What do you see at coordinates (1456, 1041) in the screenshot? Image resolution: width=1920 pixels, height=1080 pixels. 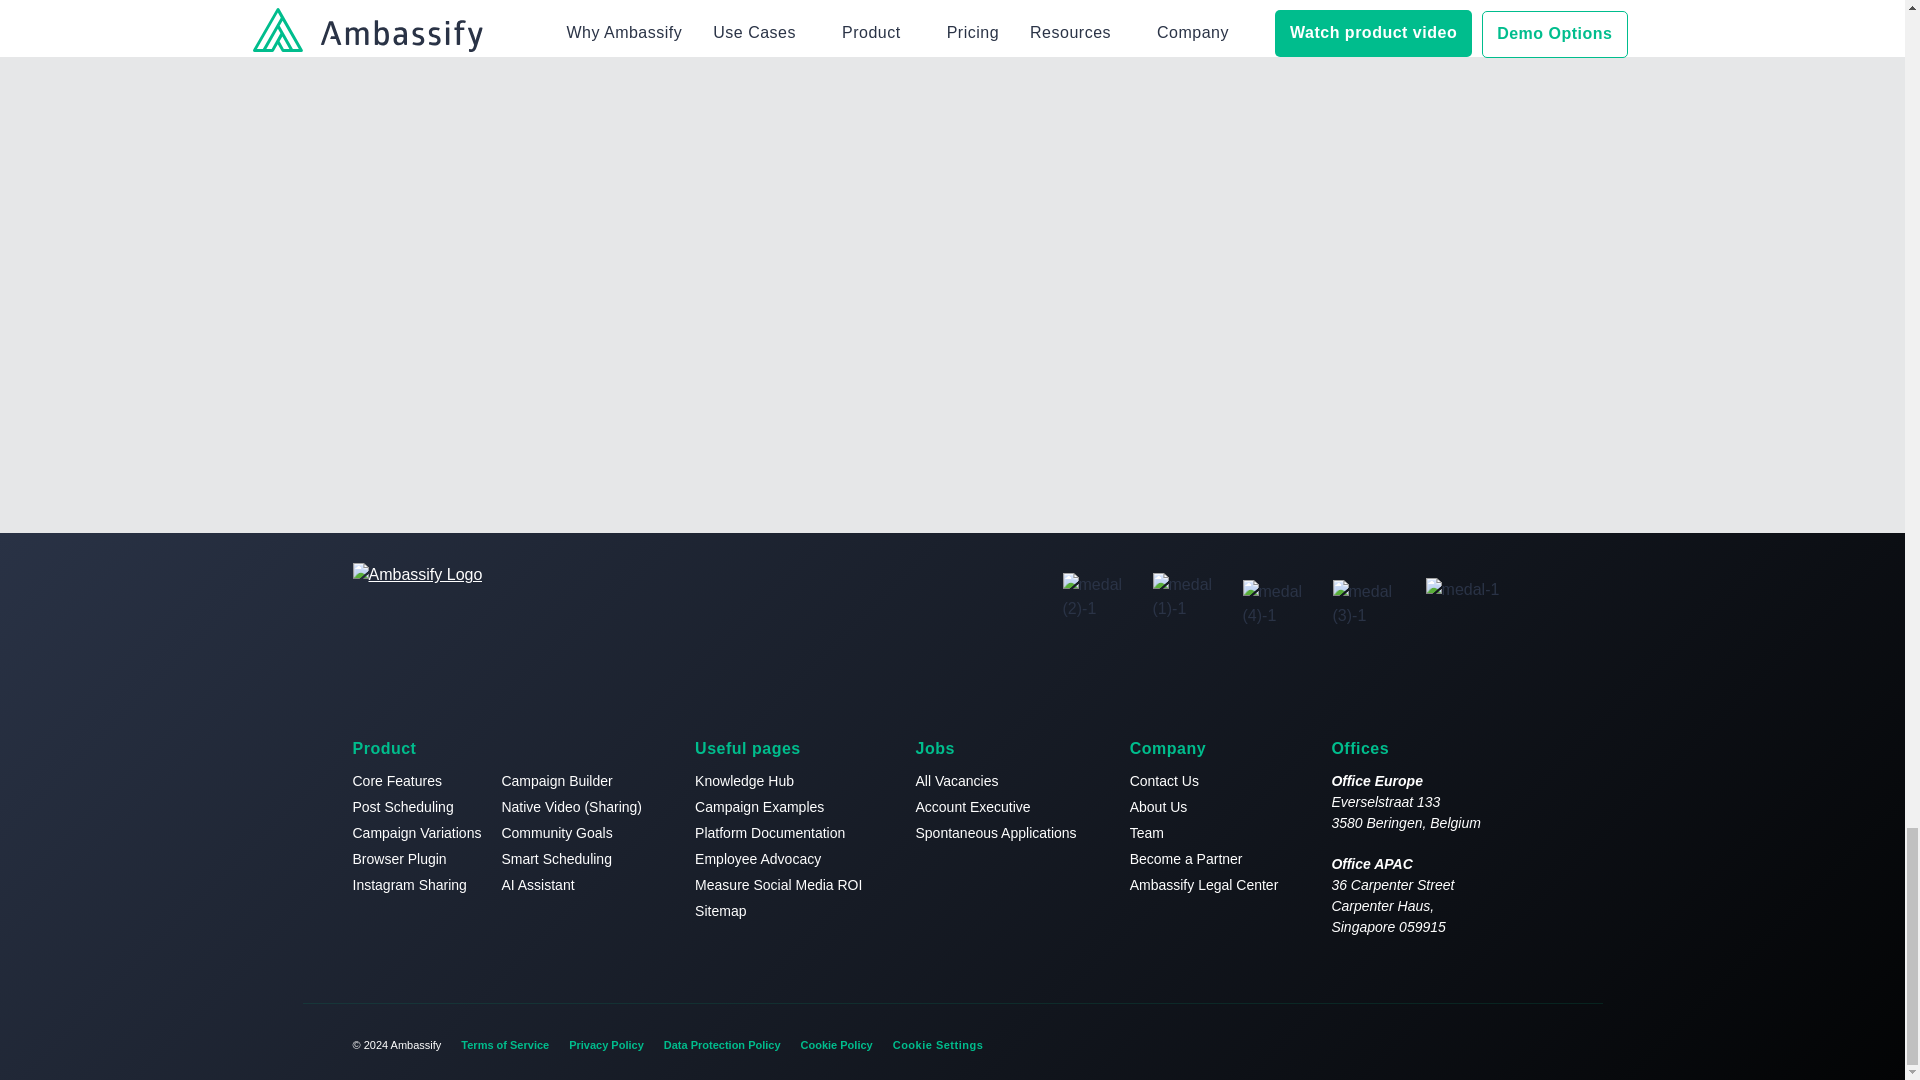 I see `Visit our Ambassify Facebook page` at bounding box center [1456, 1041].